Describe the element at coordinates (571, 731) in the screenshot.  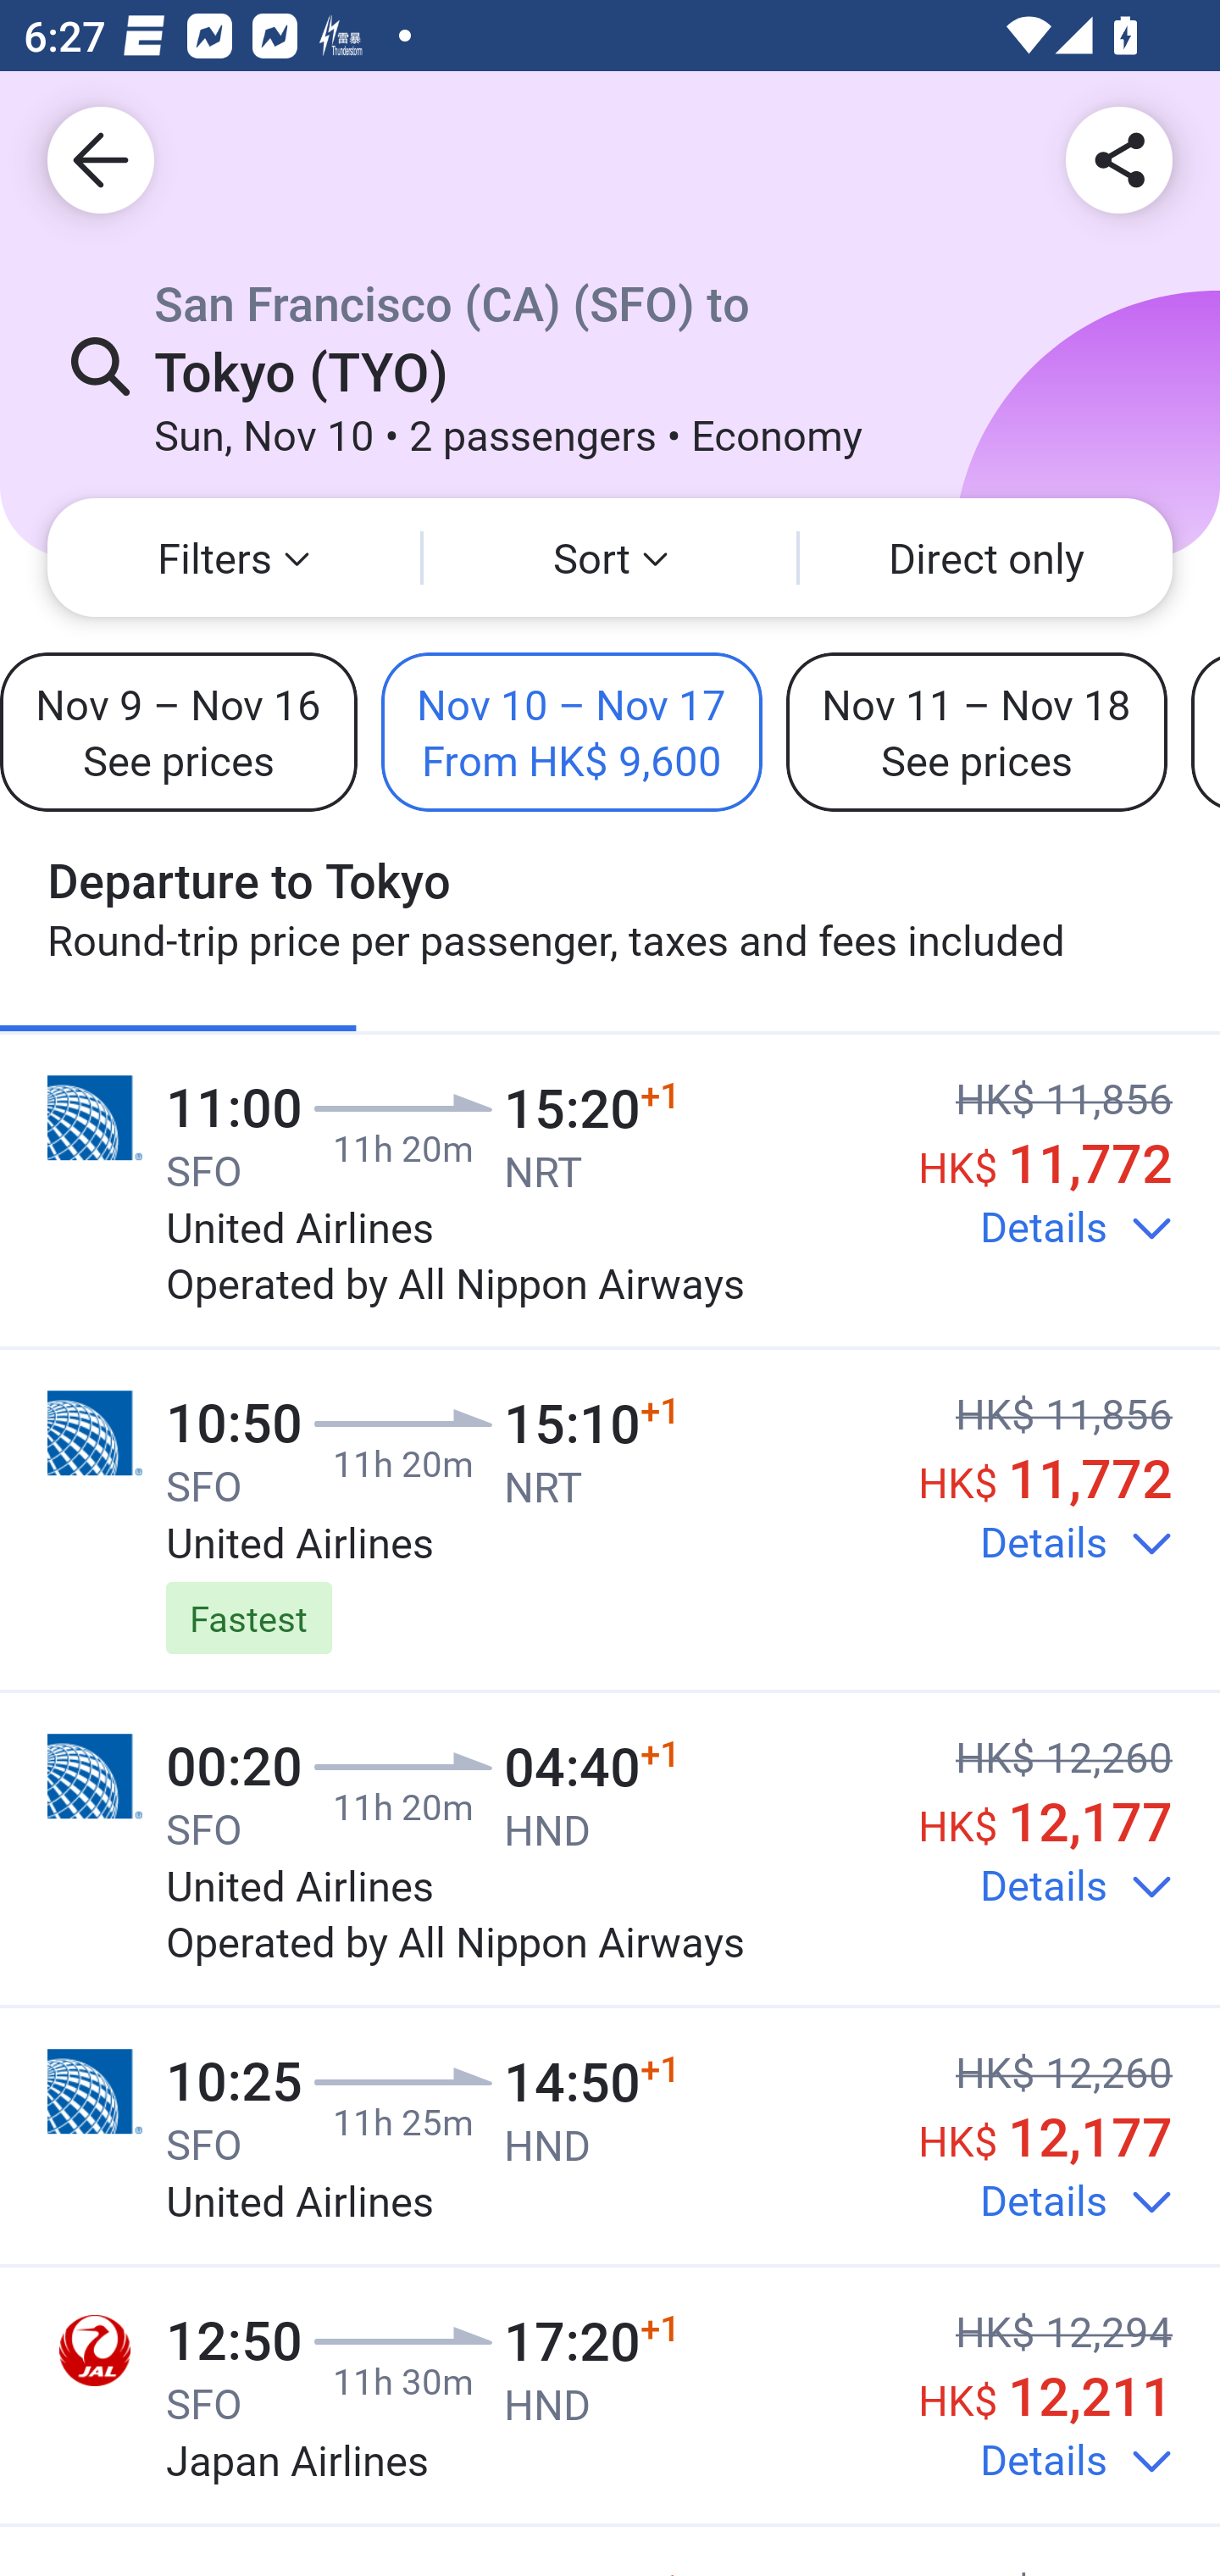
I see `Nov 10 – Nov 17 From HK$ 9,600` at that location.